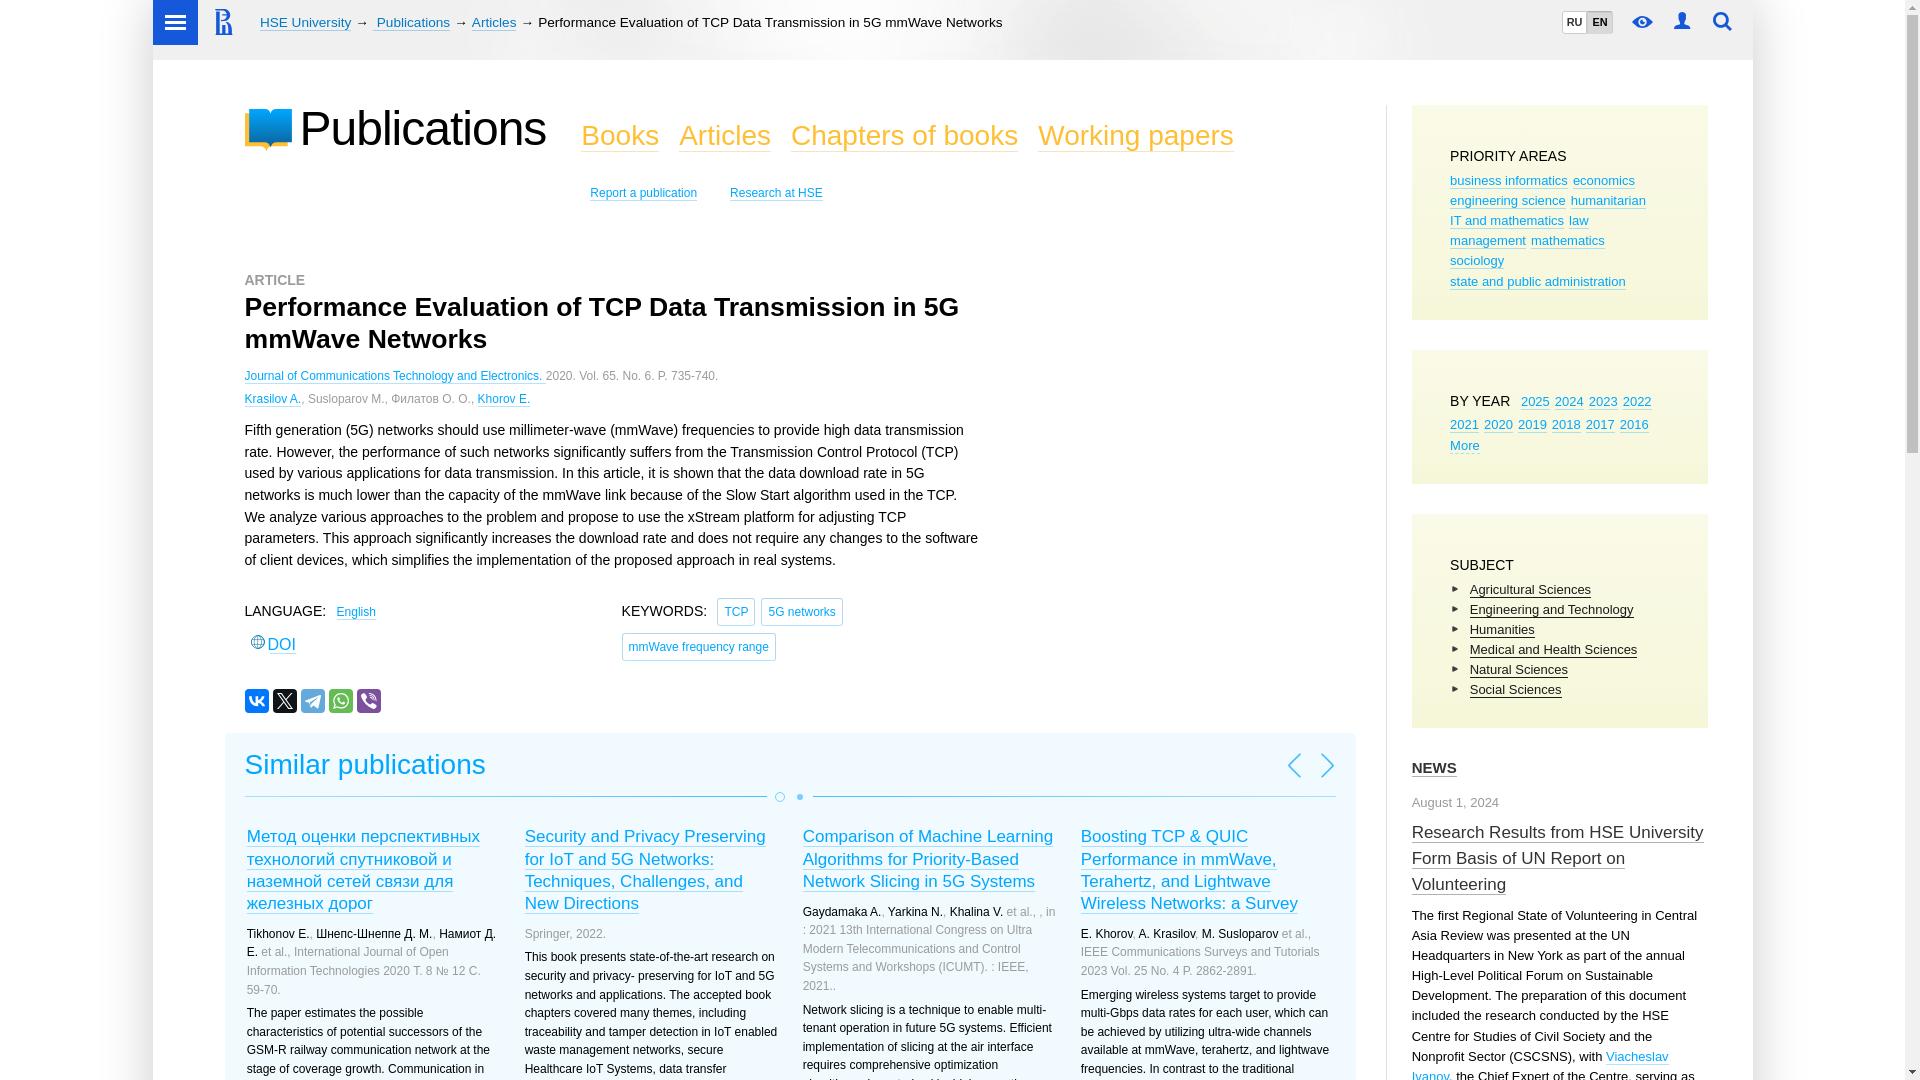 This screenshot has width=1920, height=1080. I want to click on HSE University, so click(305, 23).